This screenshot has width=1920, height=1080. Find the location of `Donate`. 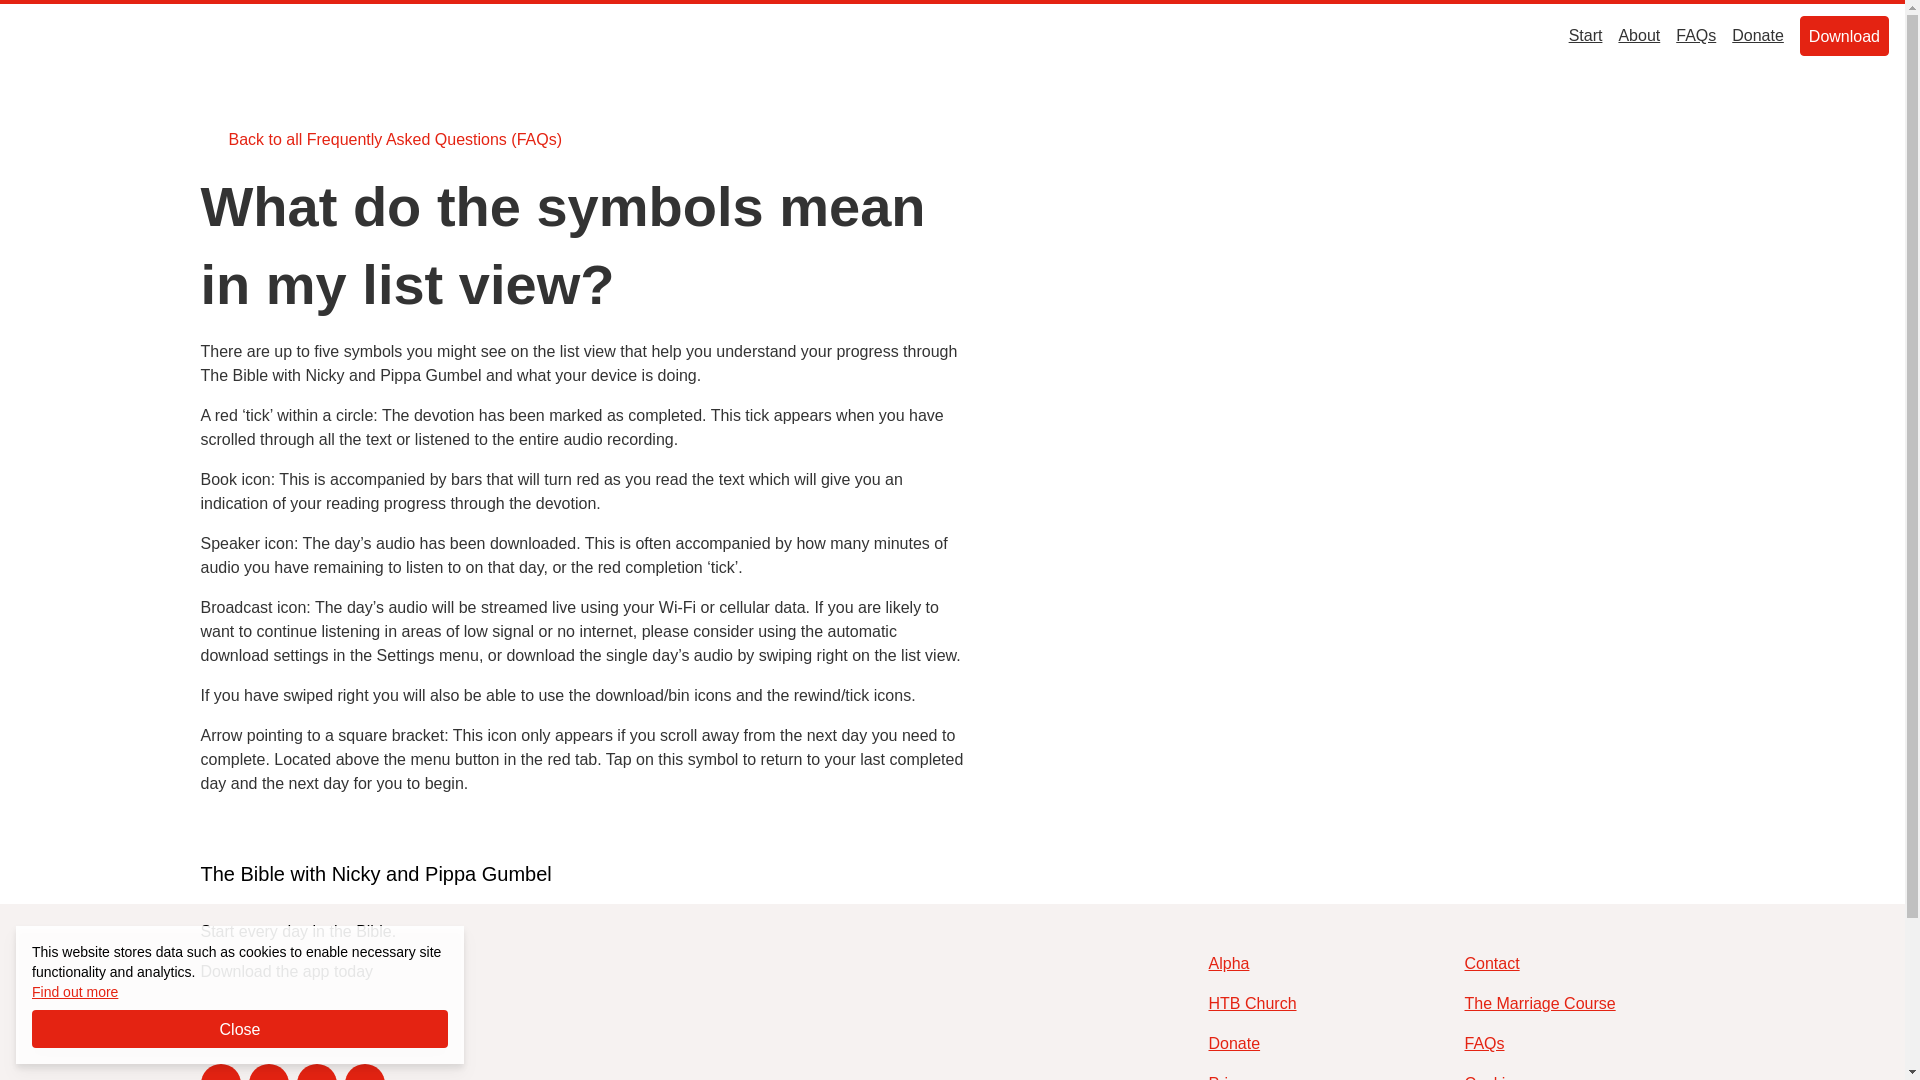

Donate is located at coordinates (1233, 1044).